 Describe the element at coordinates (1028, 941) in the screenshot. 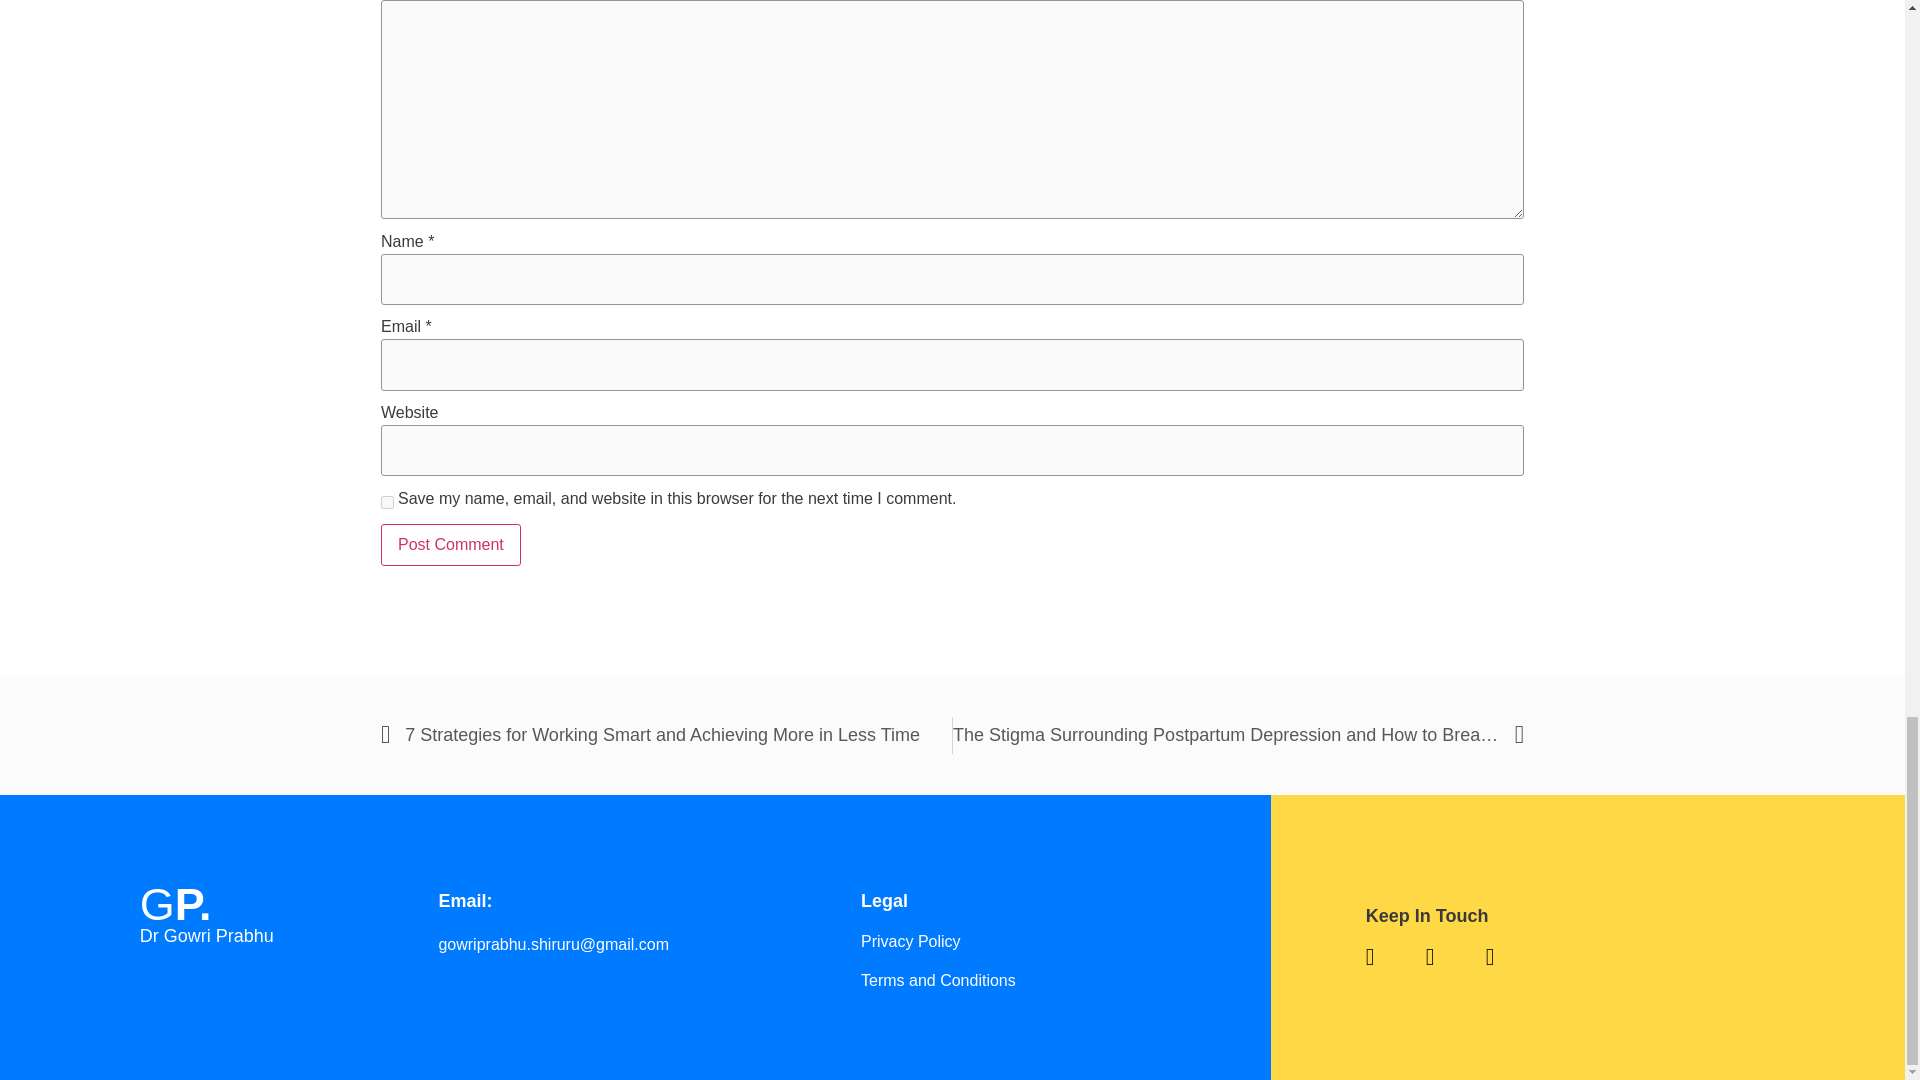

I see `Privacy Policy` at that location.